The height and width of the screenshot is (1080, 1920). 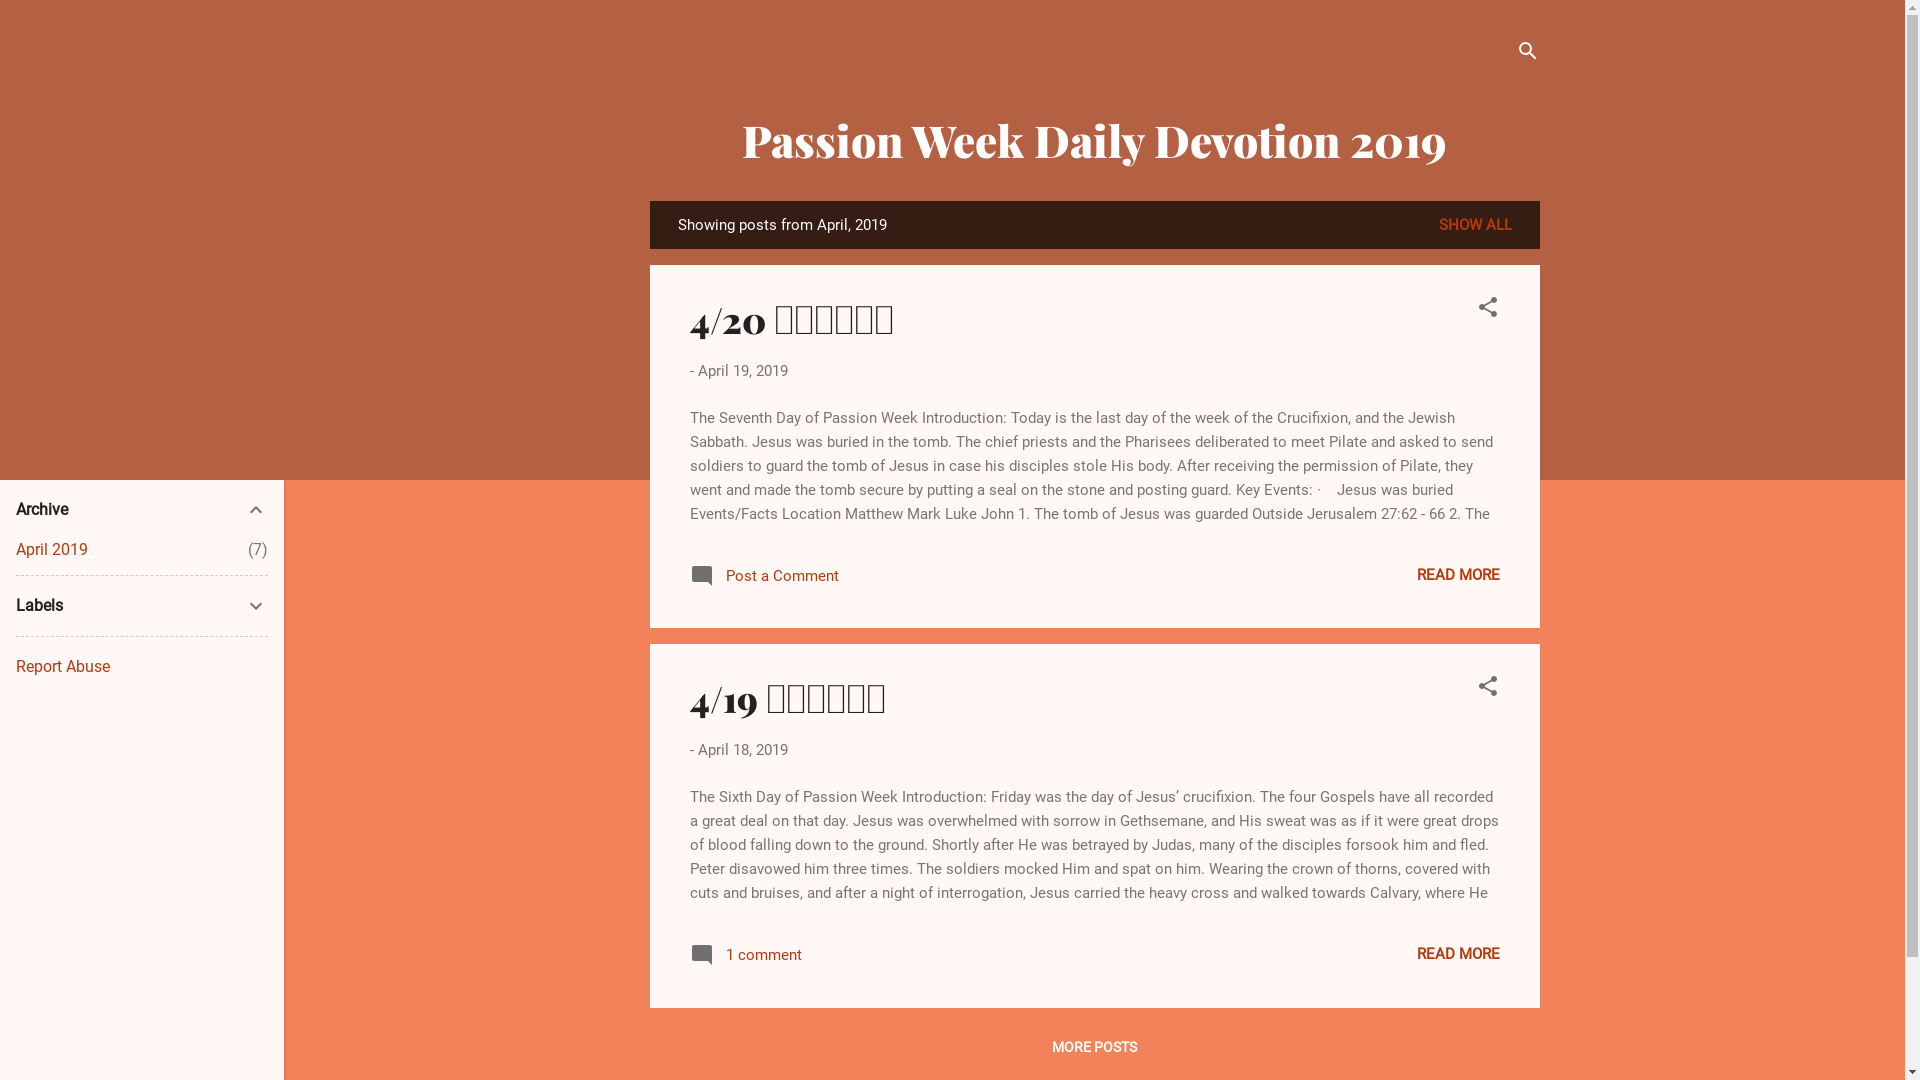 What do you see at coordinates (1474, 225) in the screenshot?
I see `SHOW ALL` at bounding box center [1474, 225].